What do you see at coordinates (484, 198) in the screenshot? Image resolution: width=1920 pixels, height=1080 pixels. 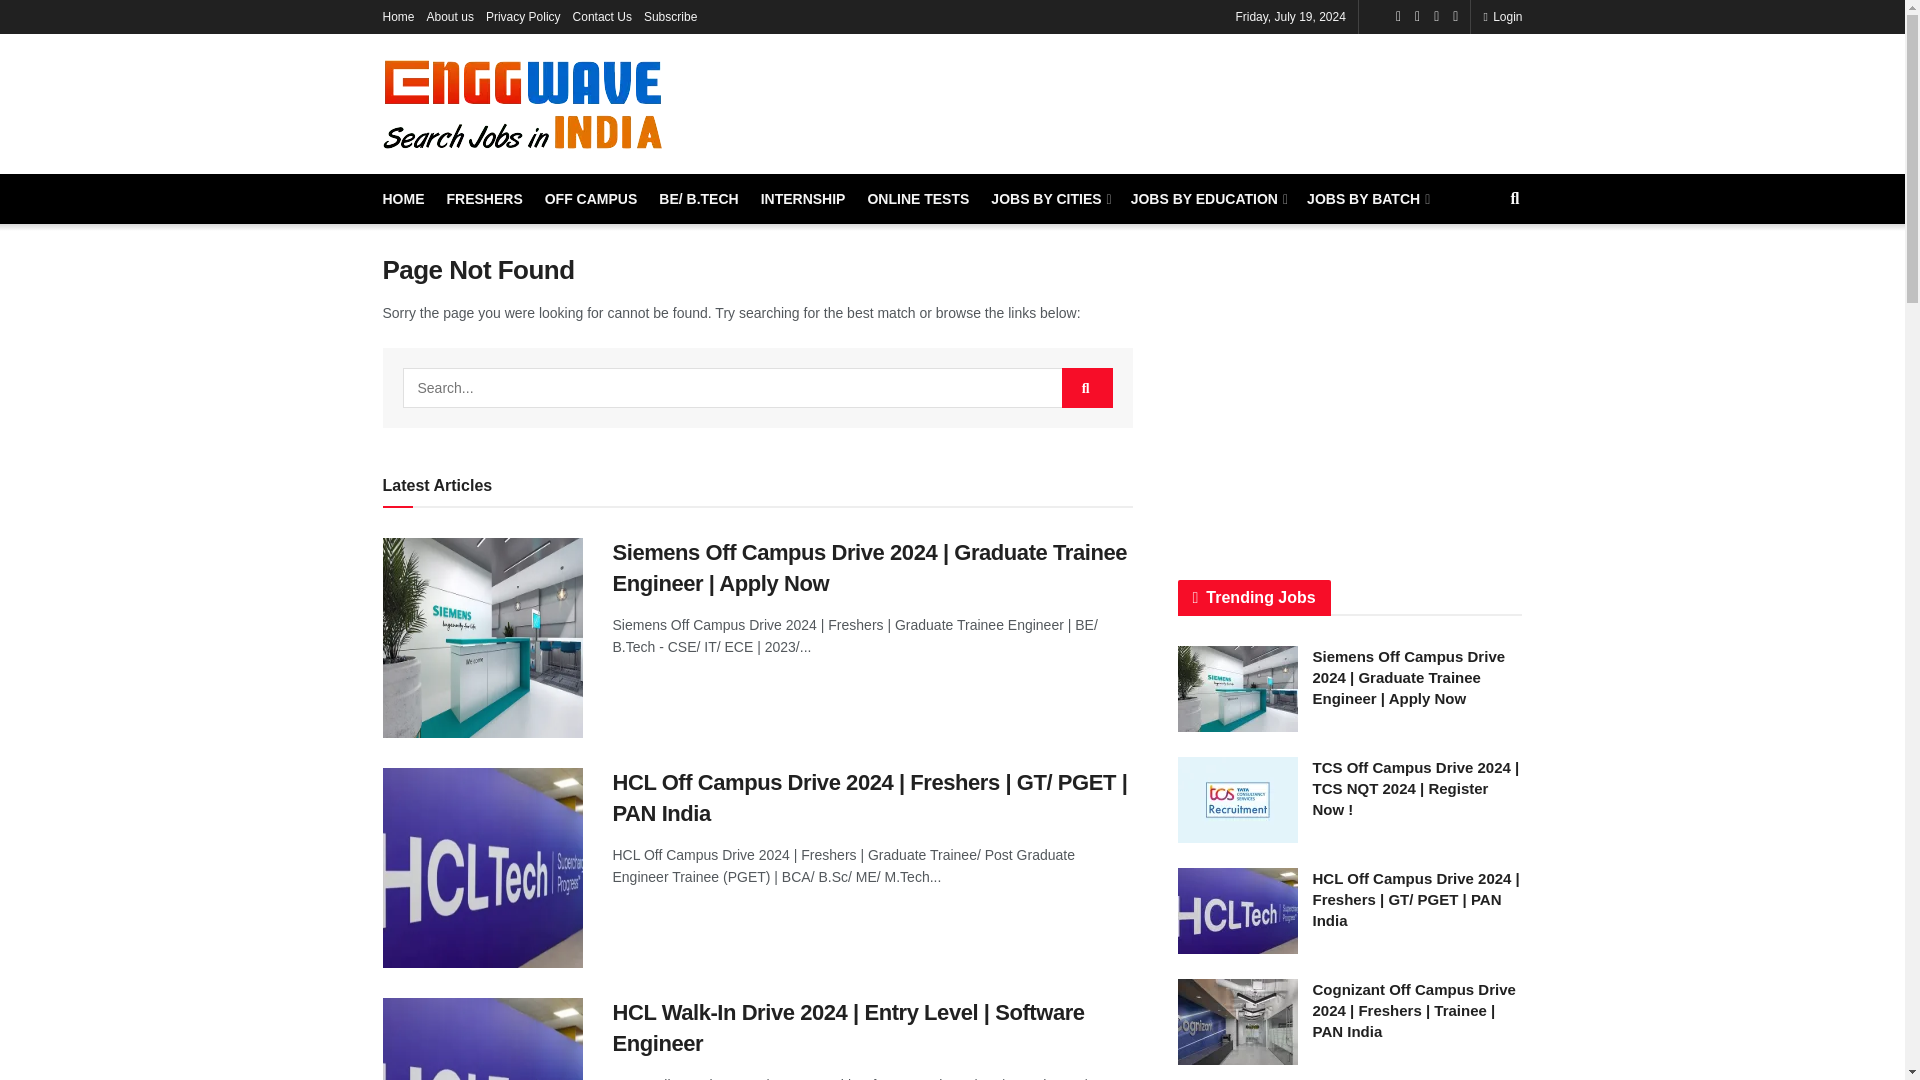 I see `FRESHERS` at bounding box center [484, 198].